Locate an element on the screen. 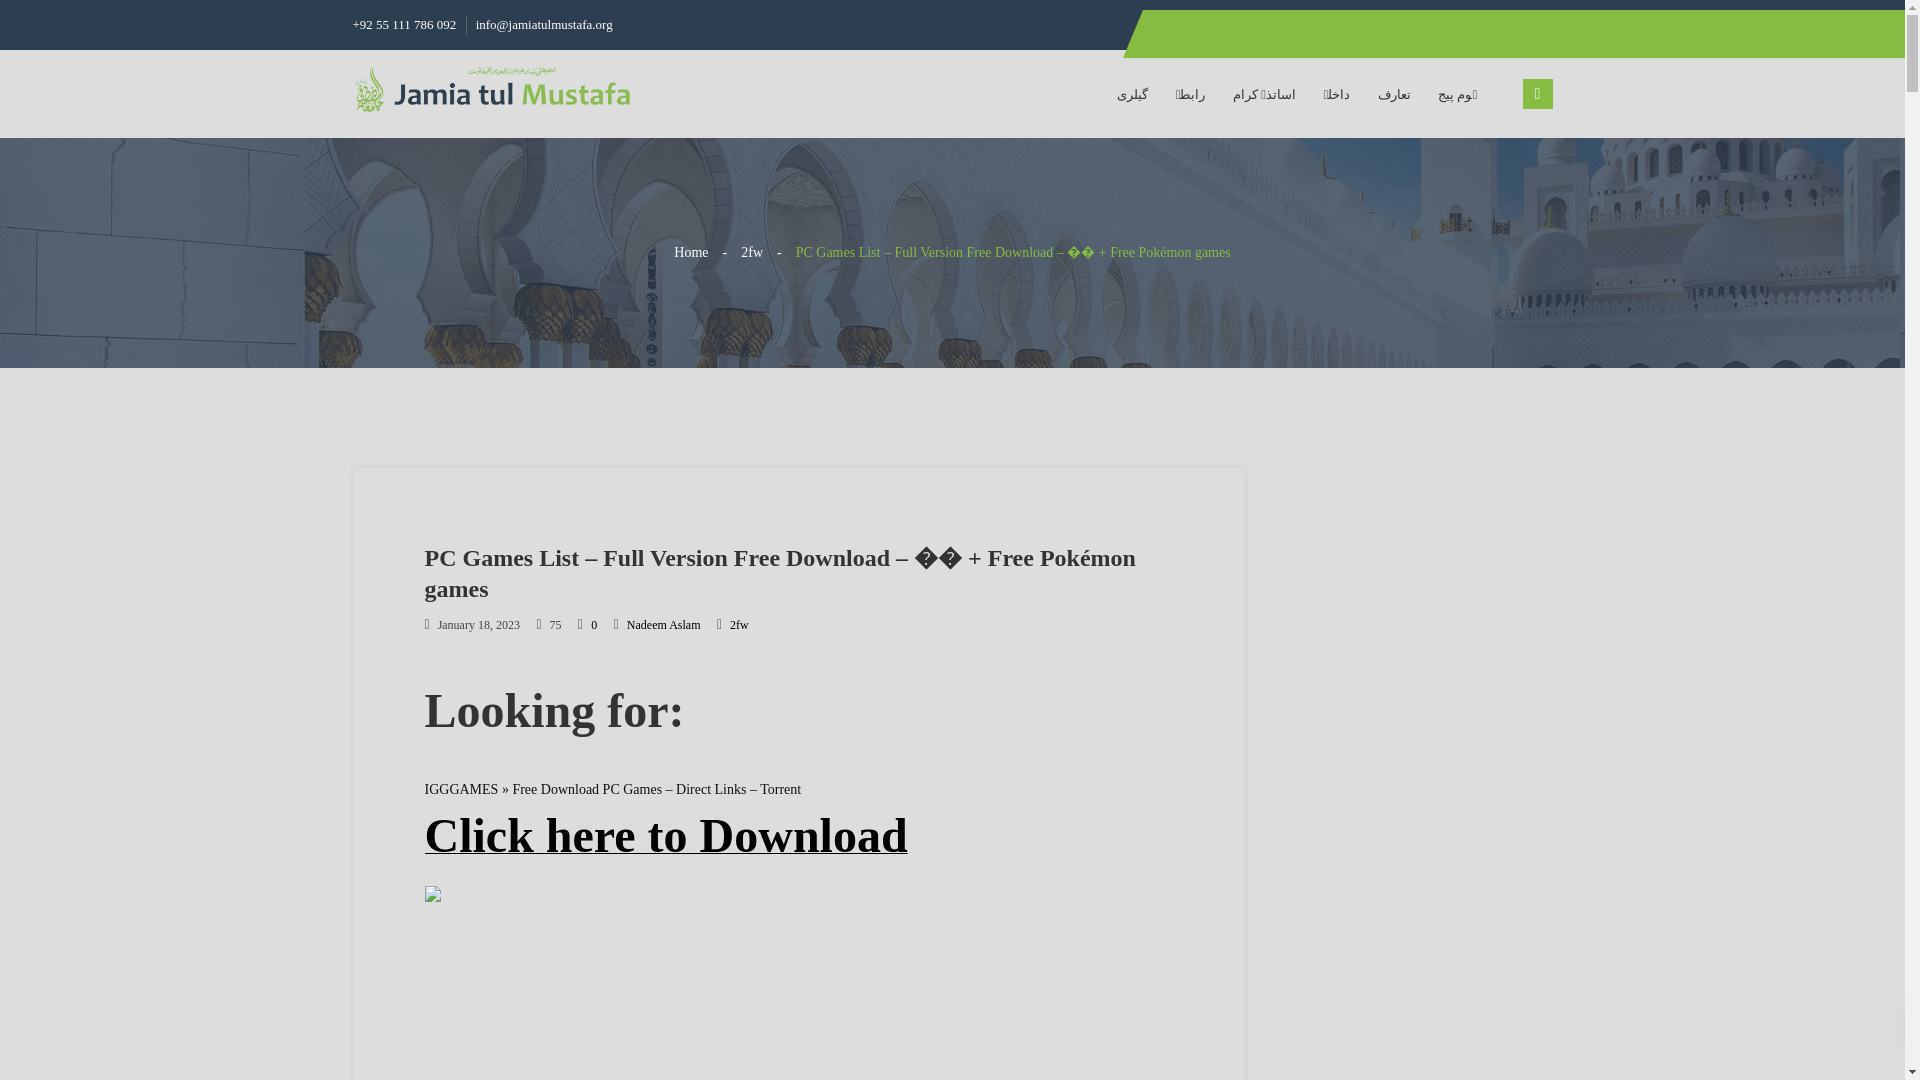 This screenshot has width=1920, height=1080. Nadeem Aslam is located at coordinates (664, 624).